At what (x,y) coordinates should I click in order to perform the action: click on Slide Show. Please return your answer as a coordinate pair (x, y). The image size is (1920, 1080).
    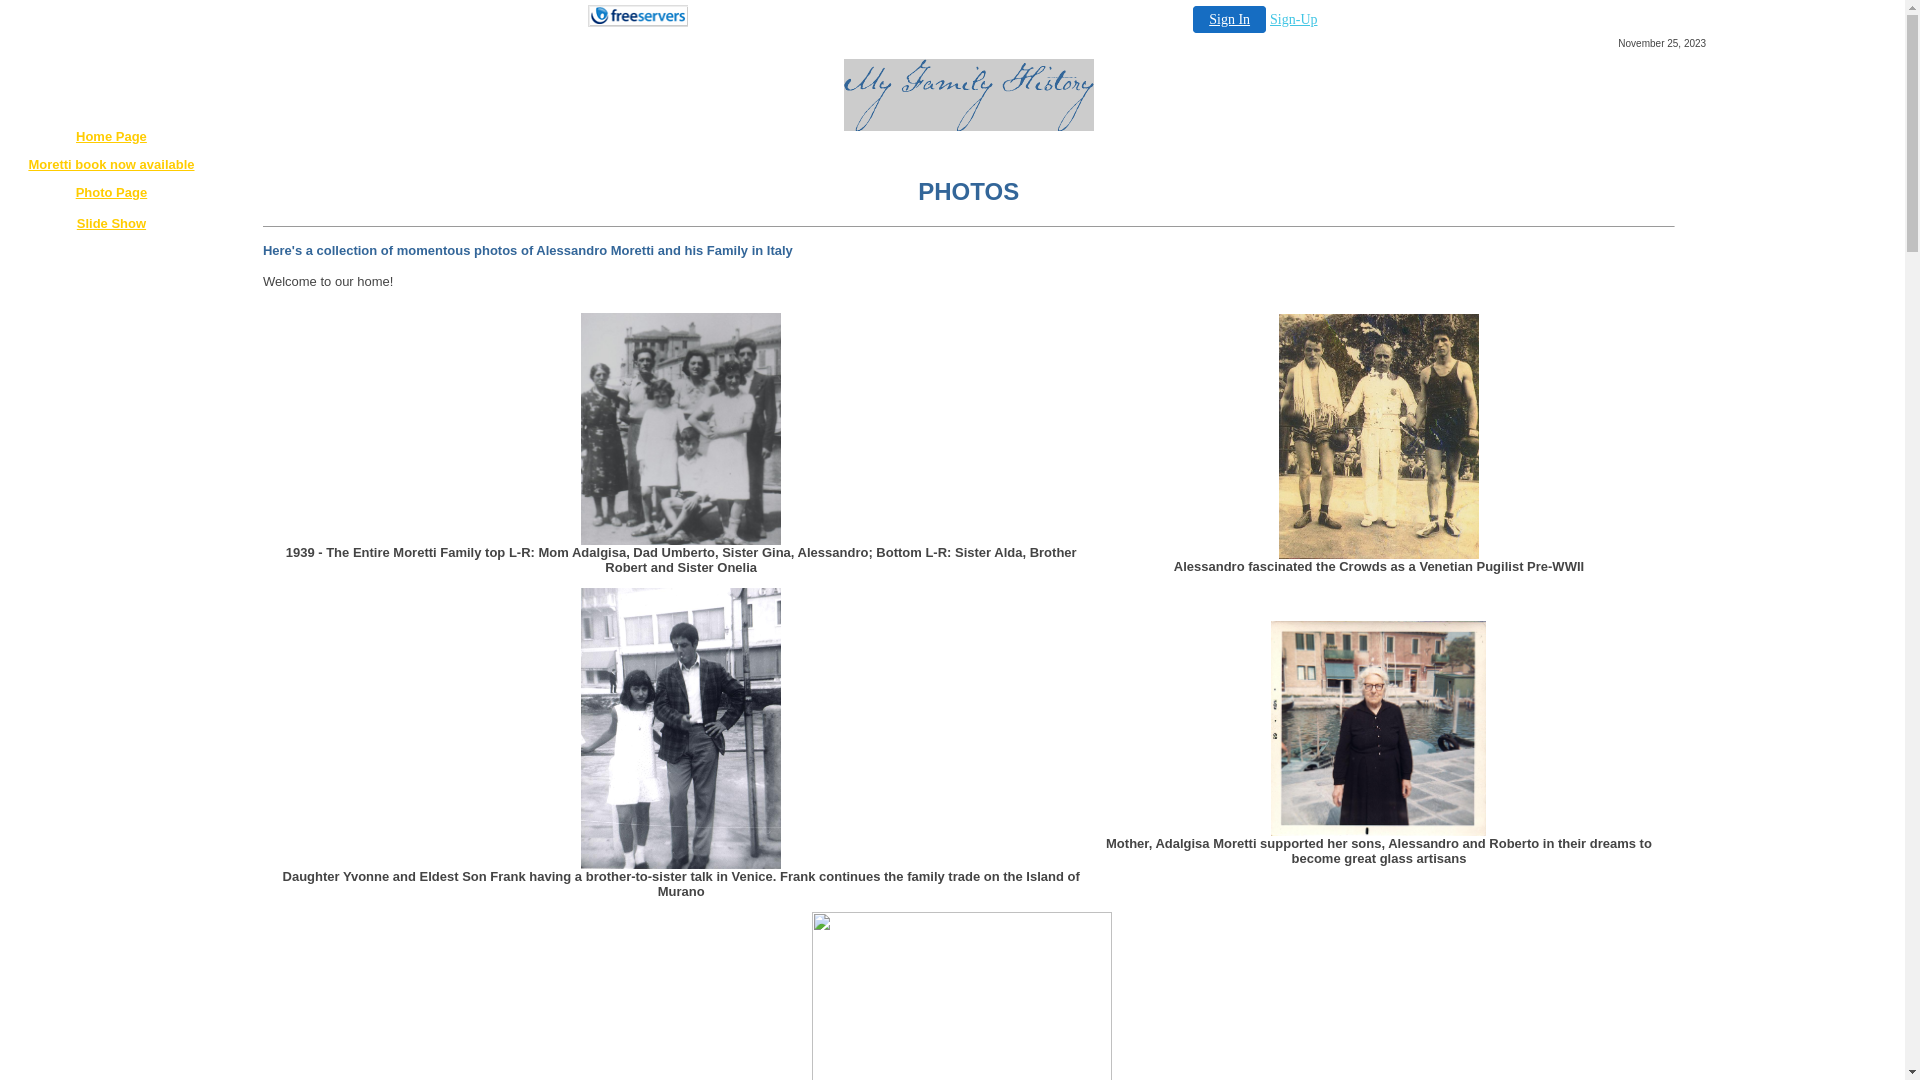
    Looking at the image, I should click on (112, 224).